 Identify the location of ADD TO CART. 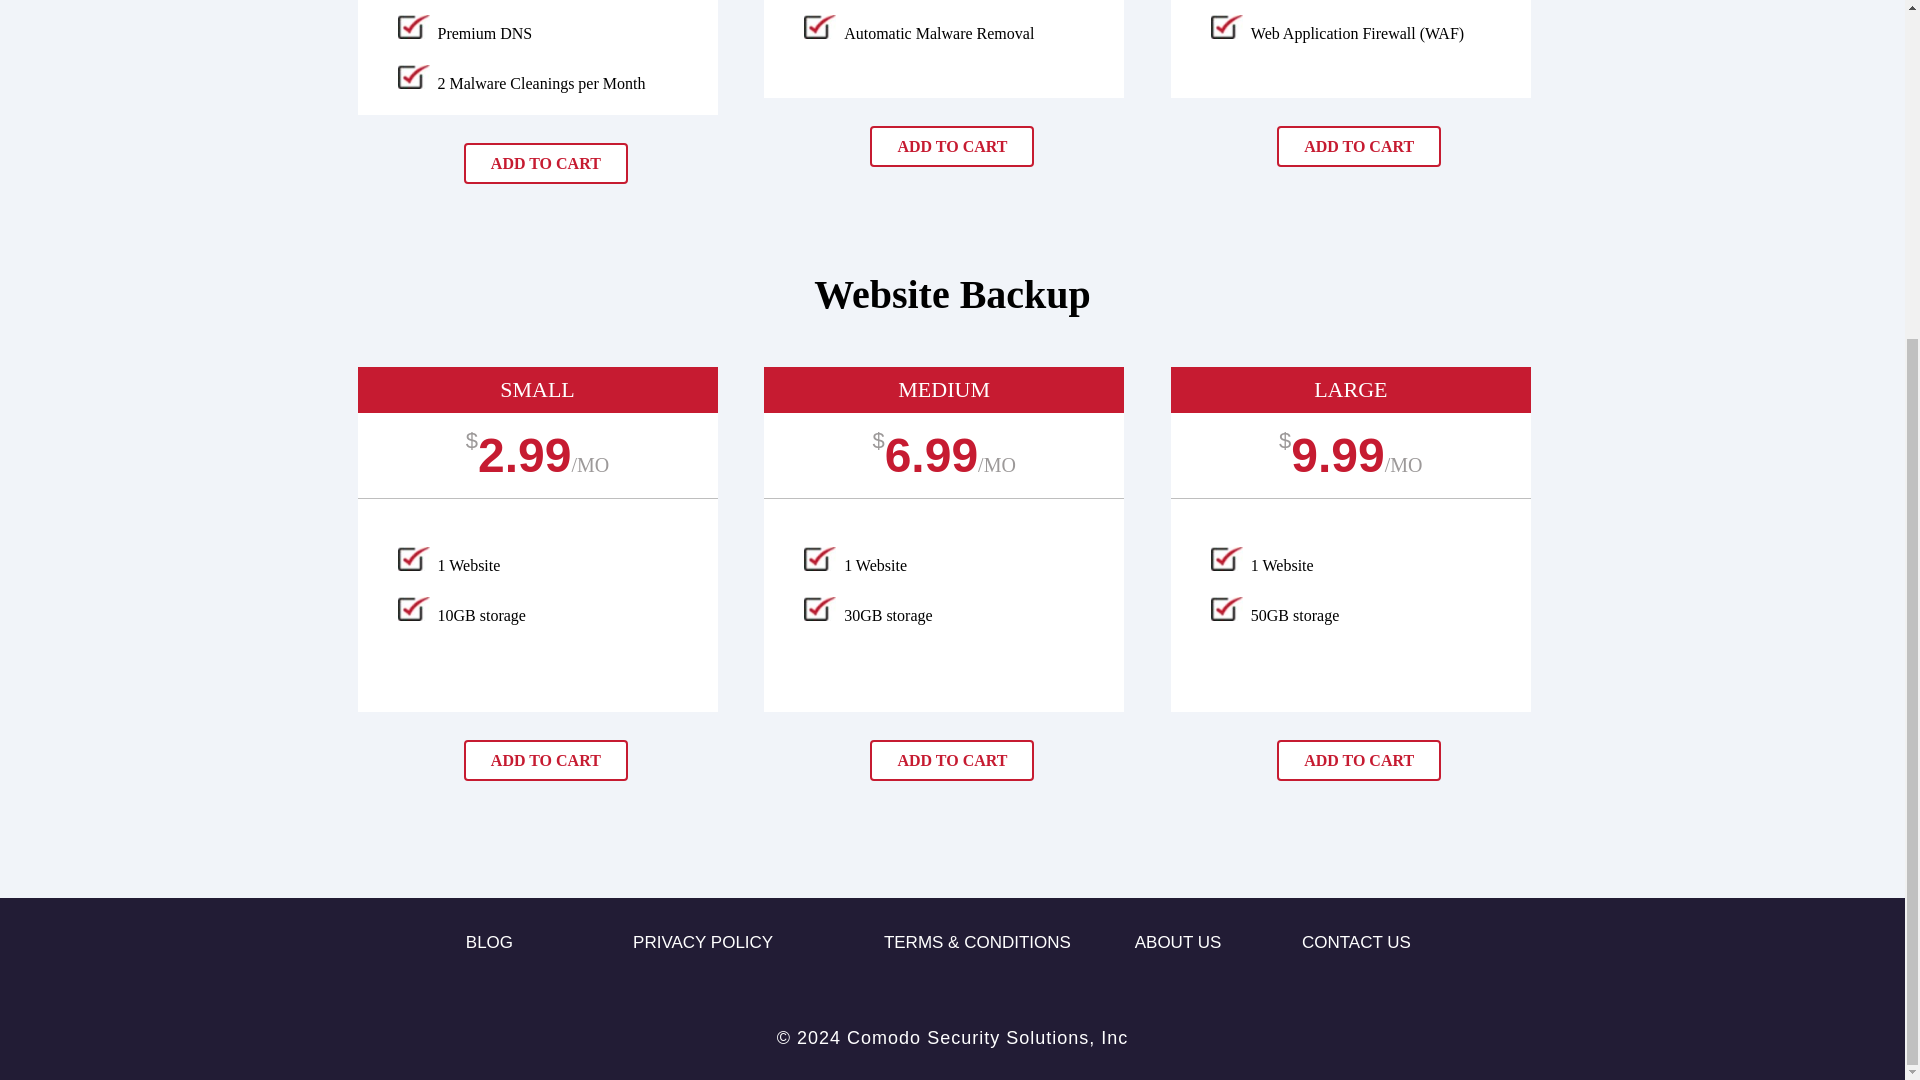
(546, 162).